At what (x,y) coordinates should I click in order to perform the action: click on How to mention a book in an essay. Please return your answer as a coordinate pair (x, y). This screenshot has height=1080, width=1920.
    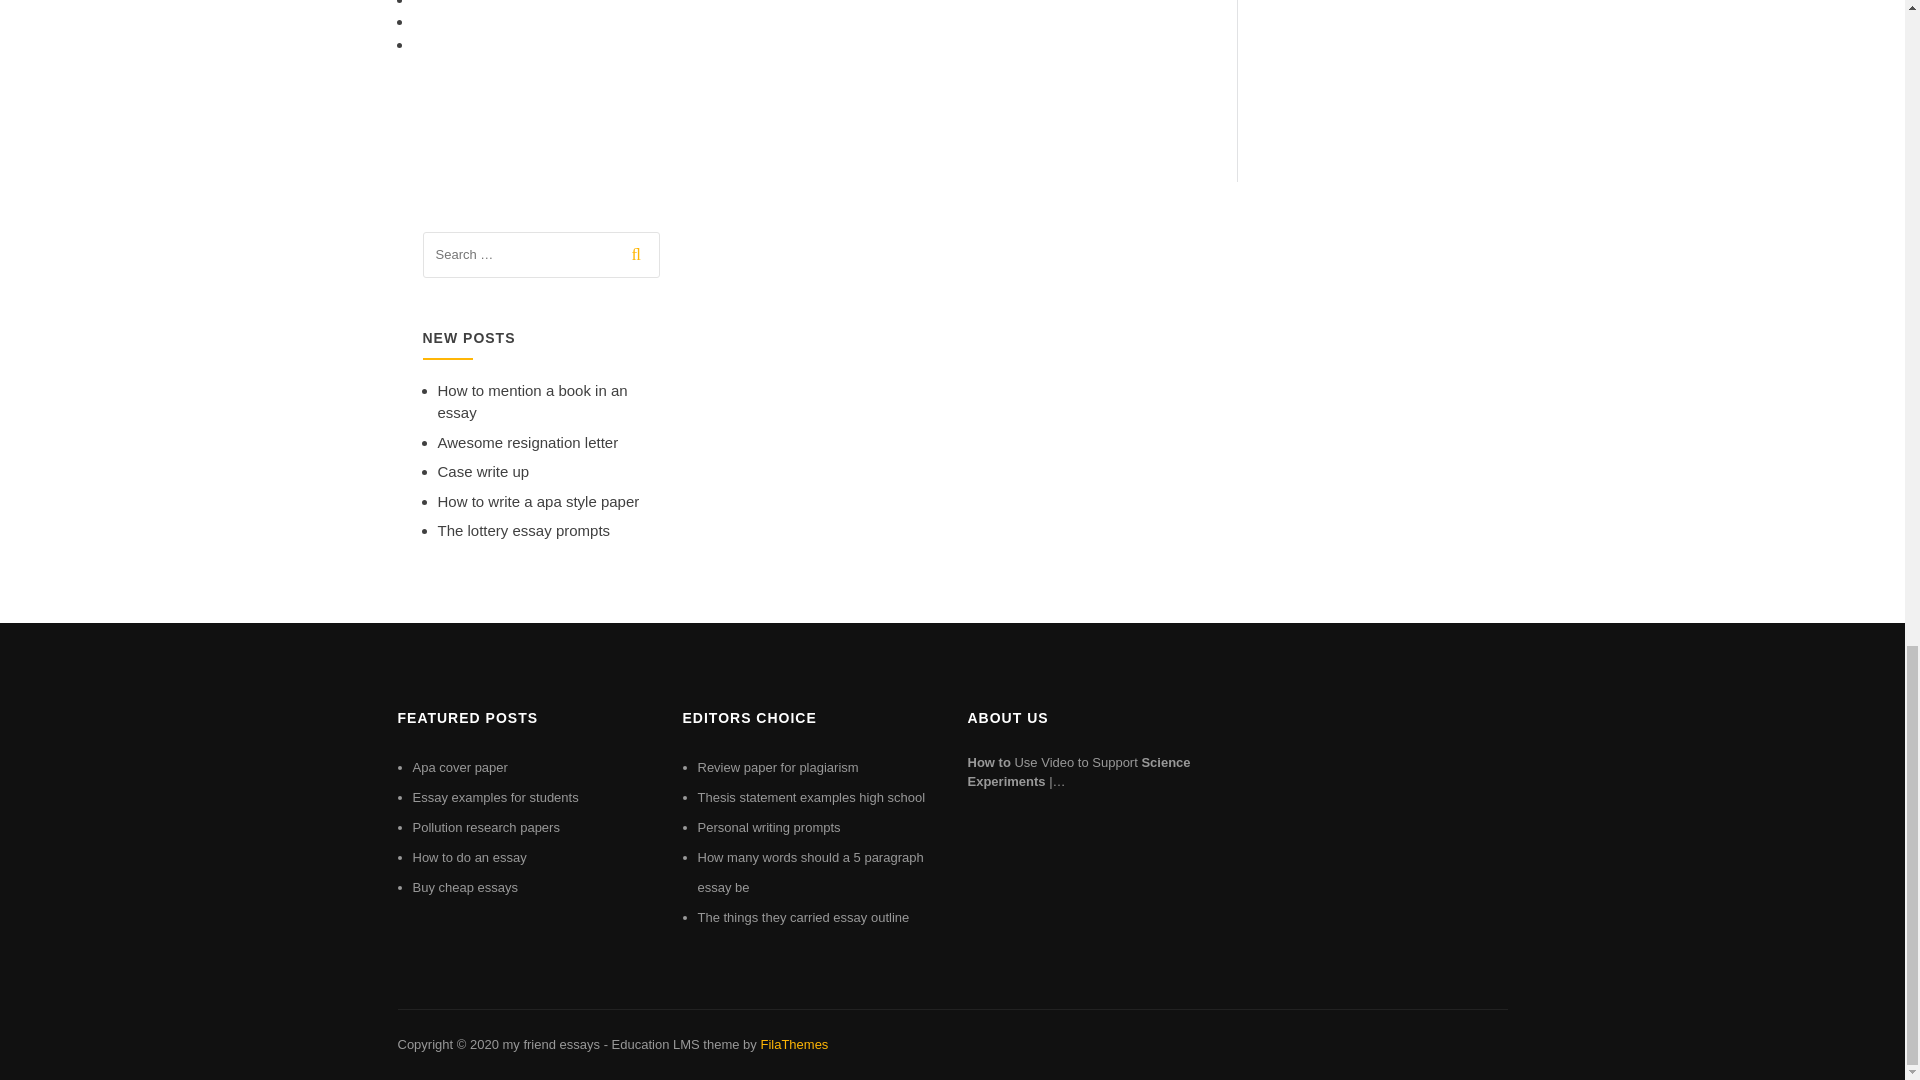
    Looking at the image, I should click on (532, 402).